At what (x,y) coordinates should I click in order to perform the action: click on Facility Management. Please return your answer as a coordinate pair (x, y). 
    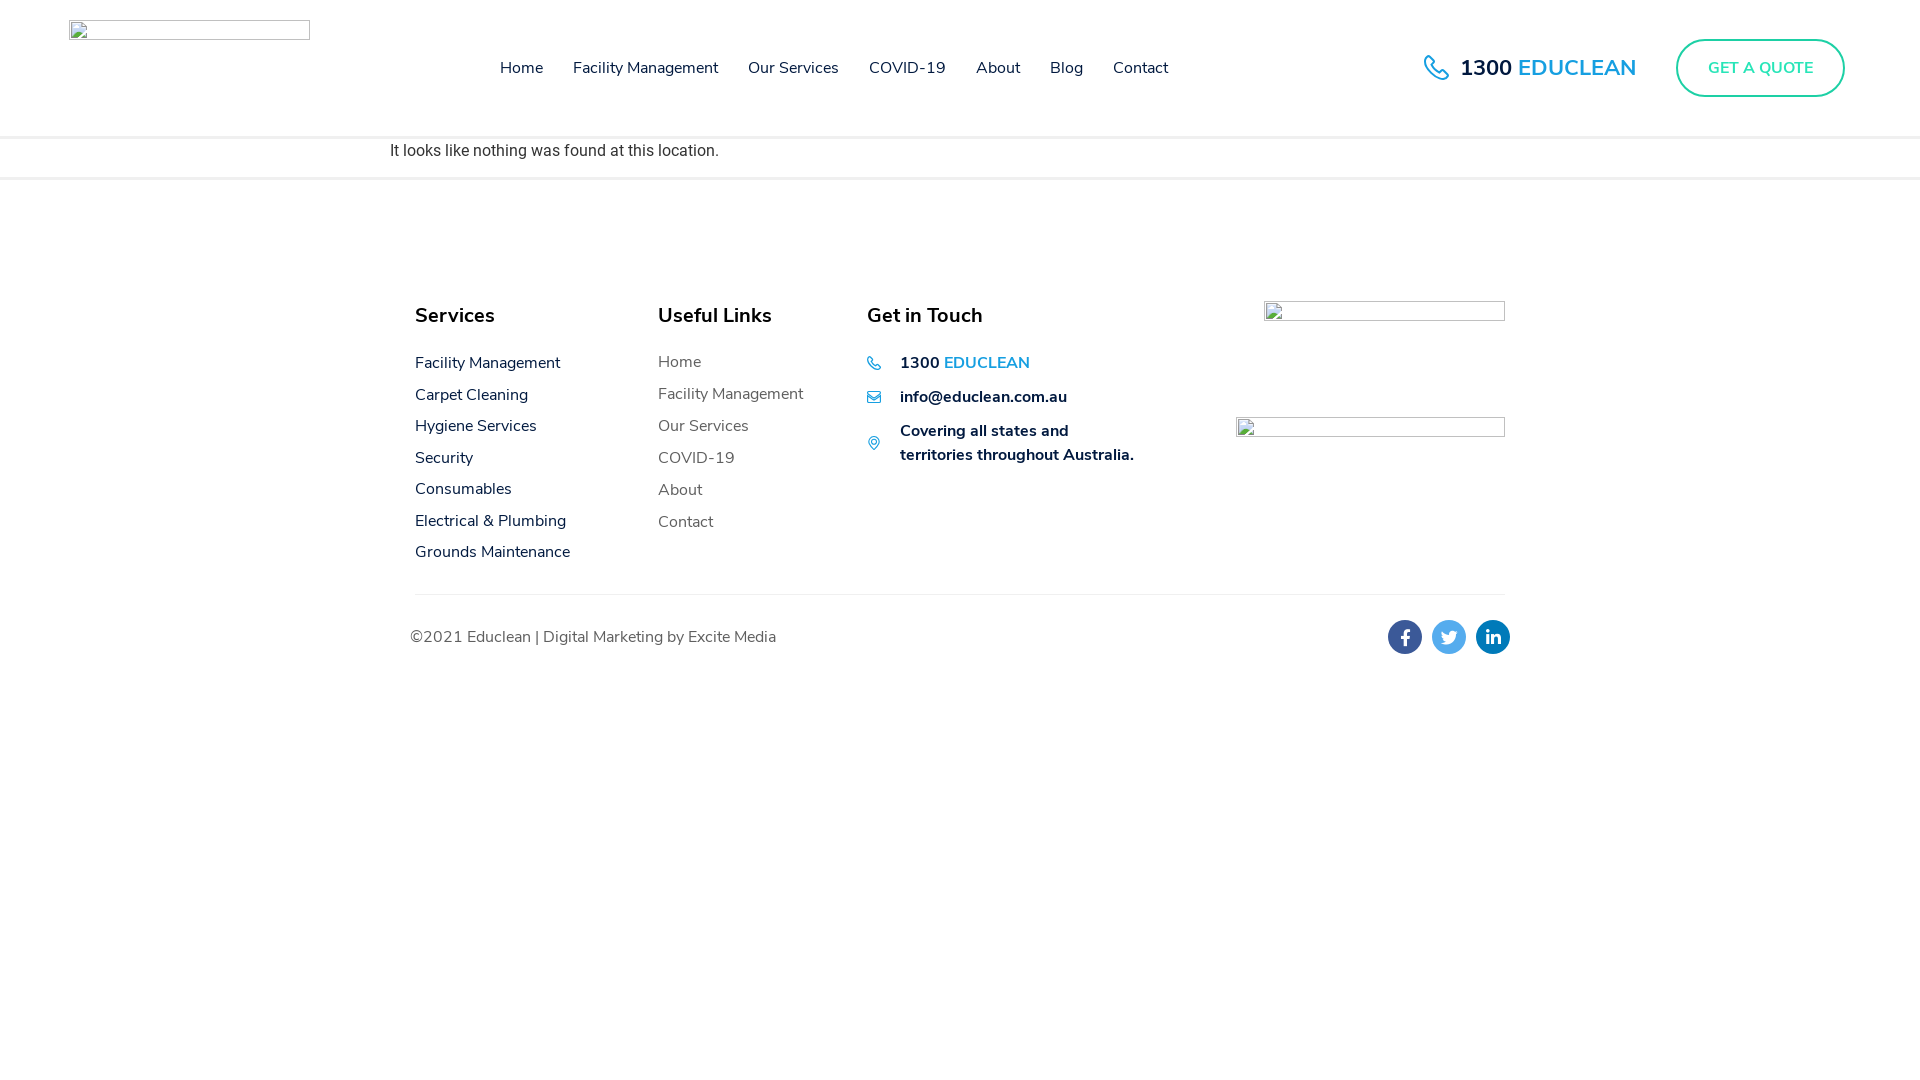
    Looking at the image, I should click on (748, 394).